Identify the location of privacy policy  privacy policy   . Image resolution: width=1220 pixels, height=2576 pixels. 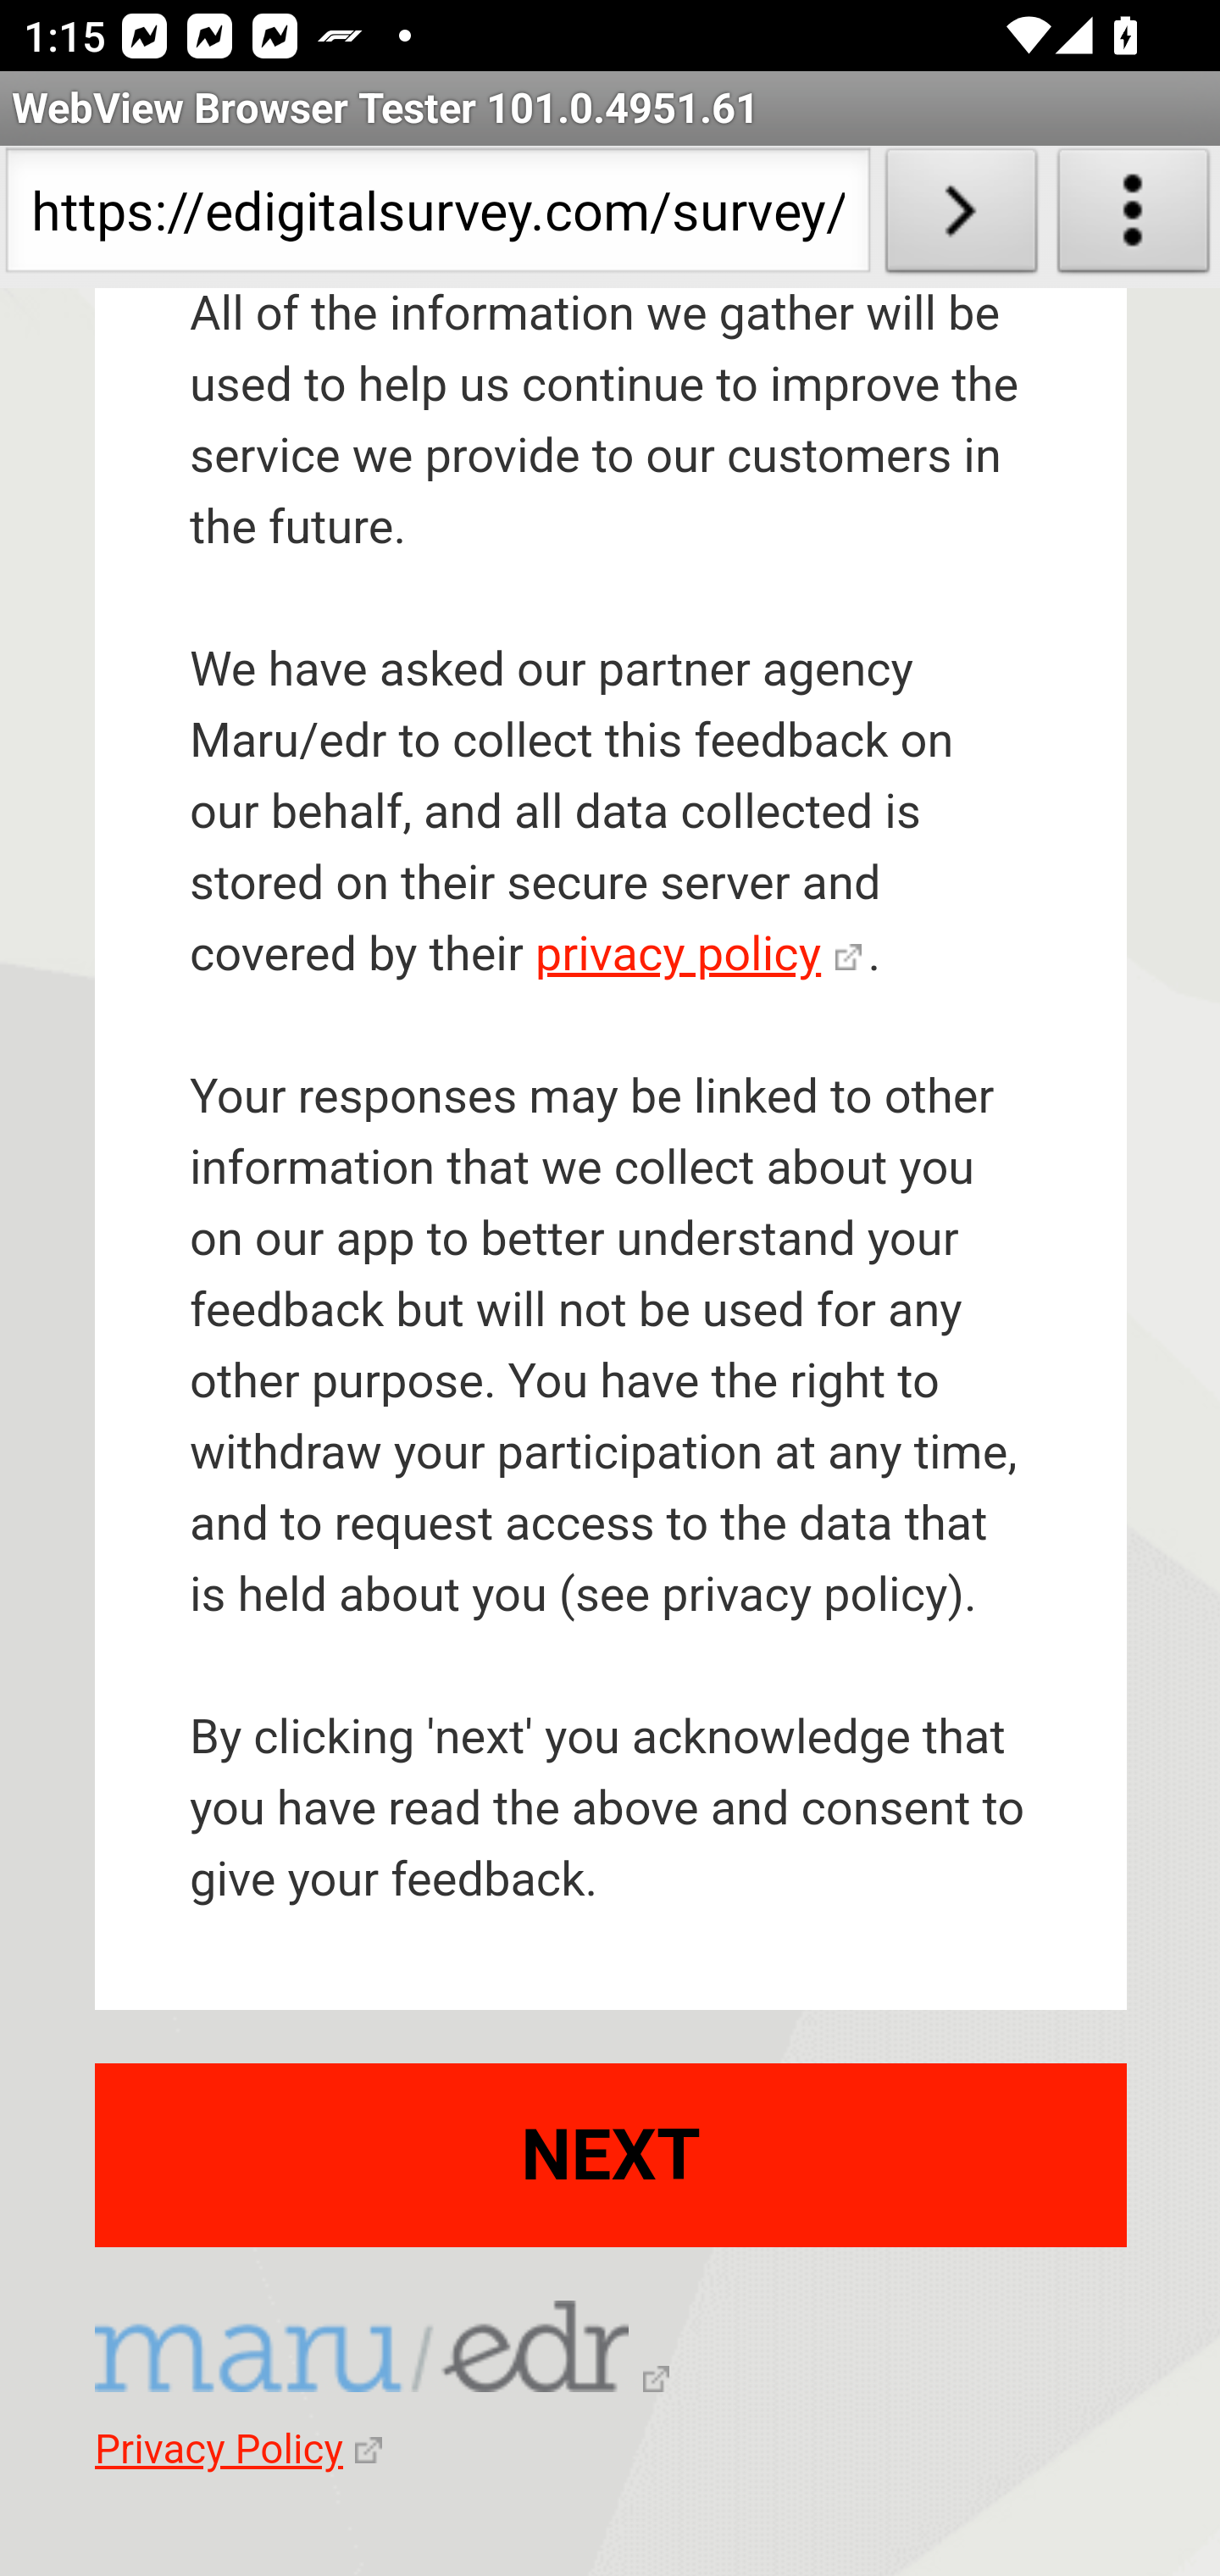
(698, 954).